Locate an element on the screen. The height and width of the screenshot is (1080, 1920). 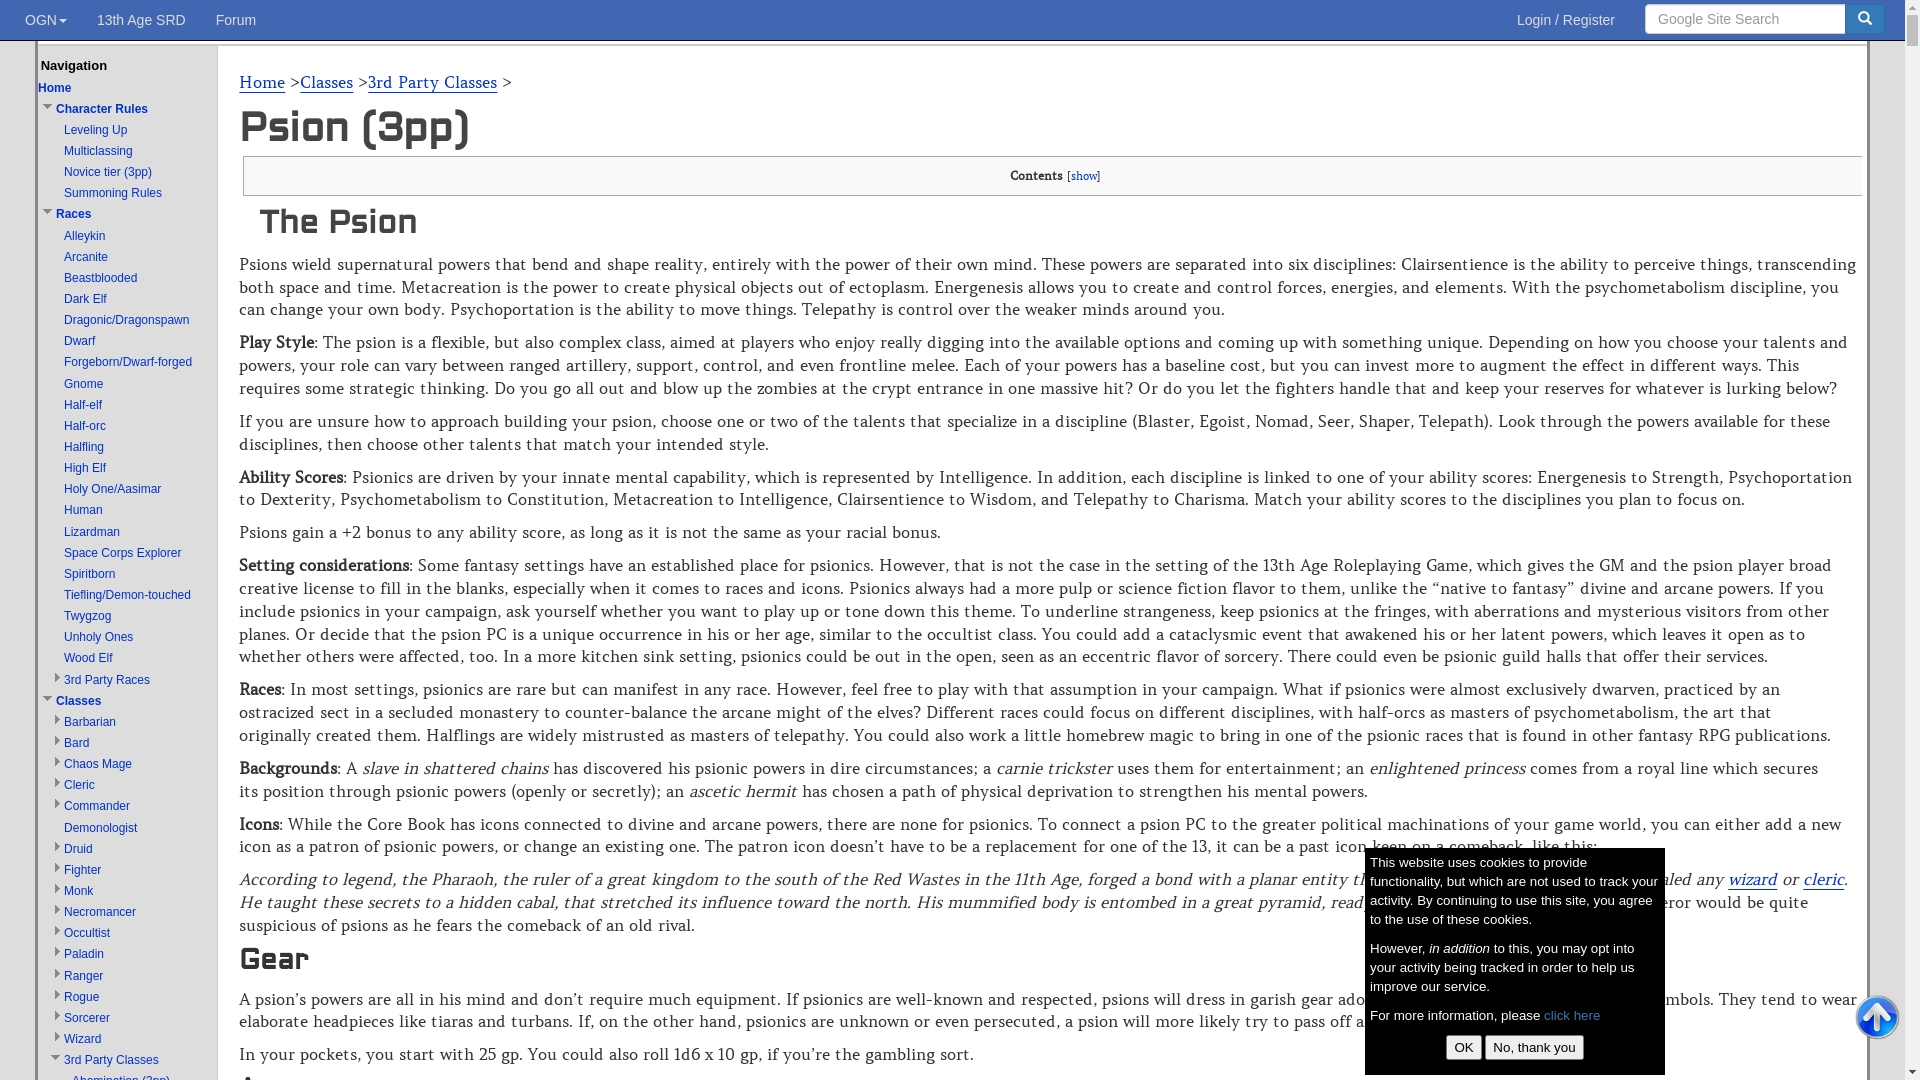
Alleykin is located at coordinates (84, 236).